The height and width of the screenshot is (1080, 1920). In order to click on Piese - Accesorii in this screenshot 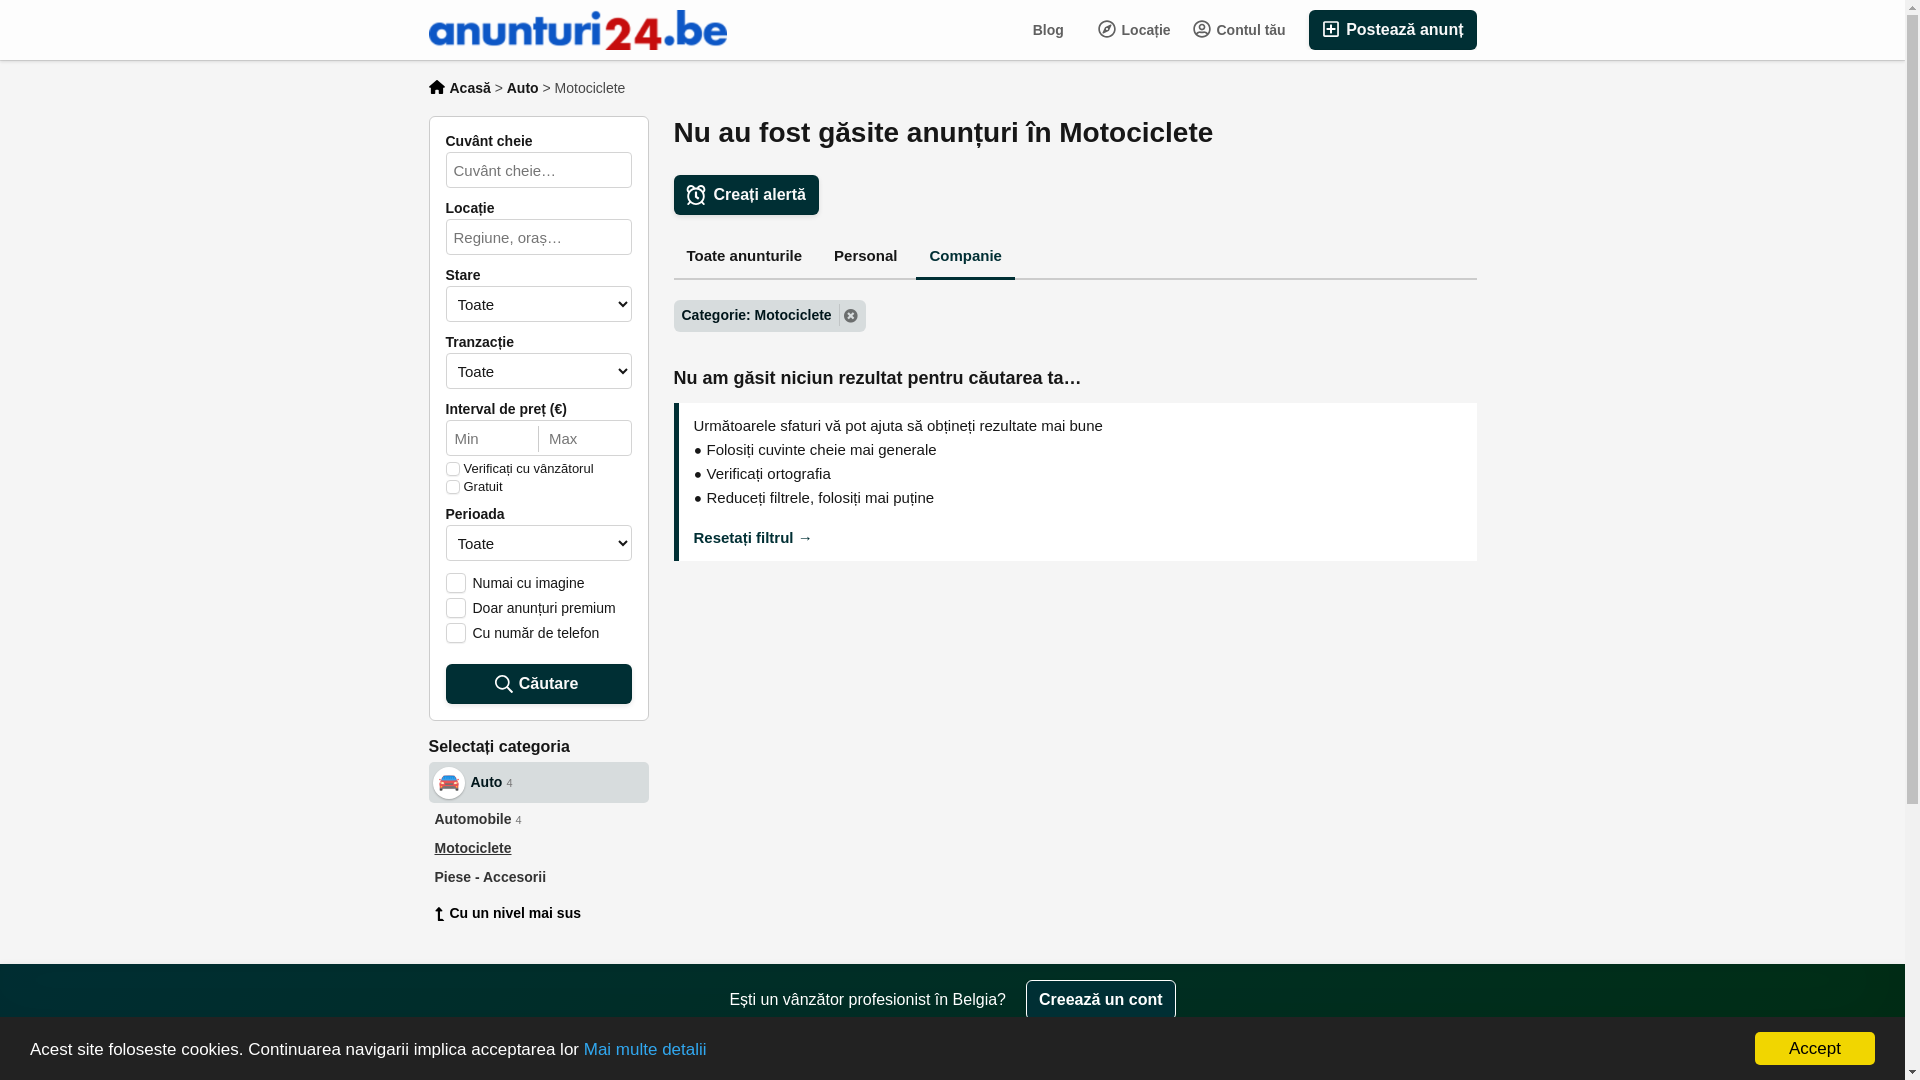, I will do `click(538, 878)`.